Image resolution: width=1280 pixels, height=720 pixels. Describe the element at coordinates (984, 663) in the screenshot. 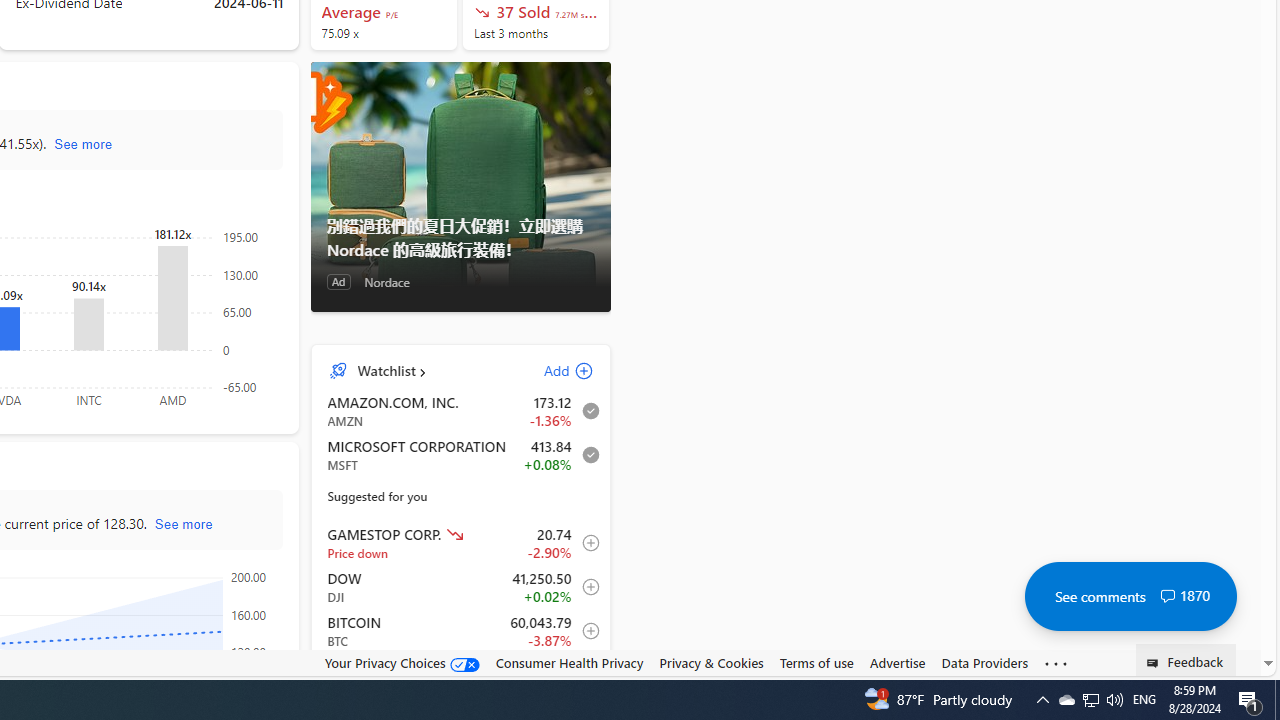

I see `Data Providers` at that location.